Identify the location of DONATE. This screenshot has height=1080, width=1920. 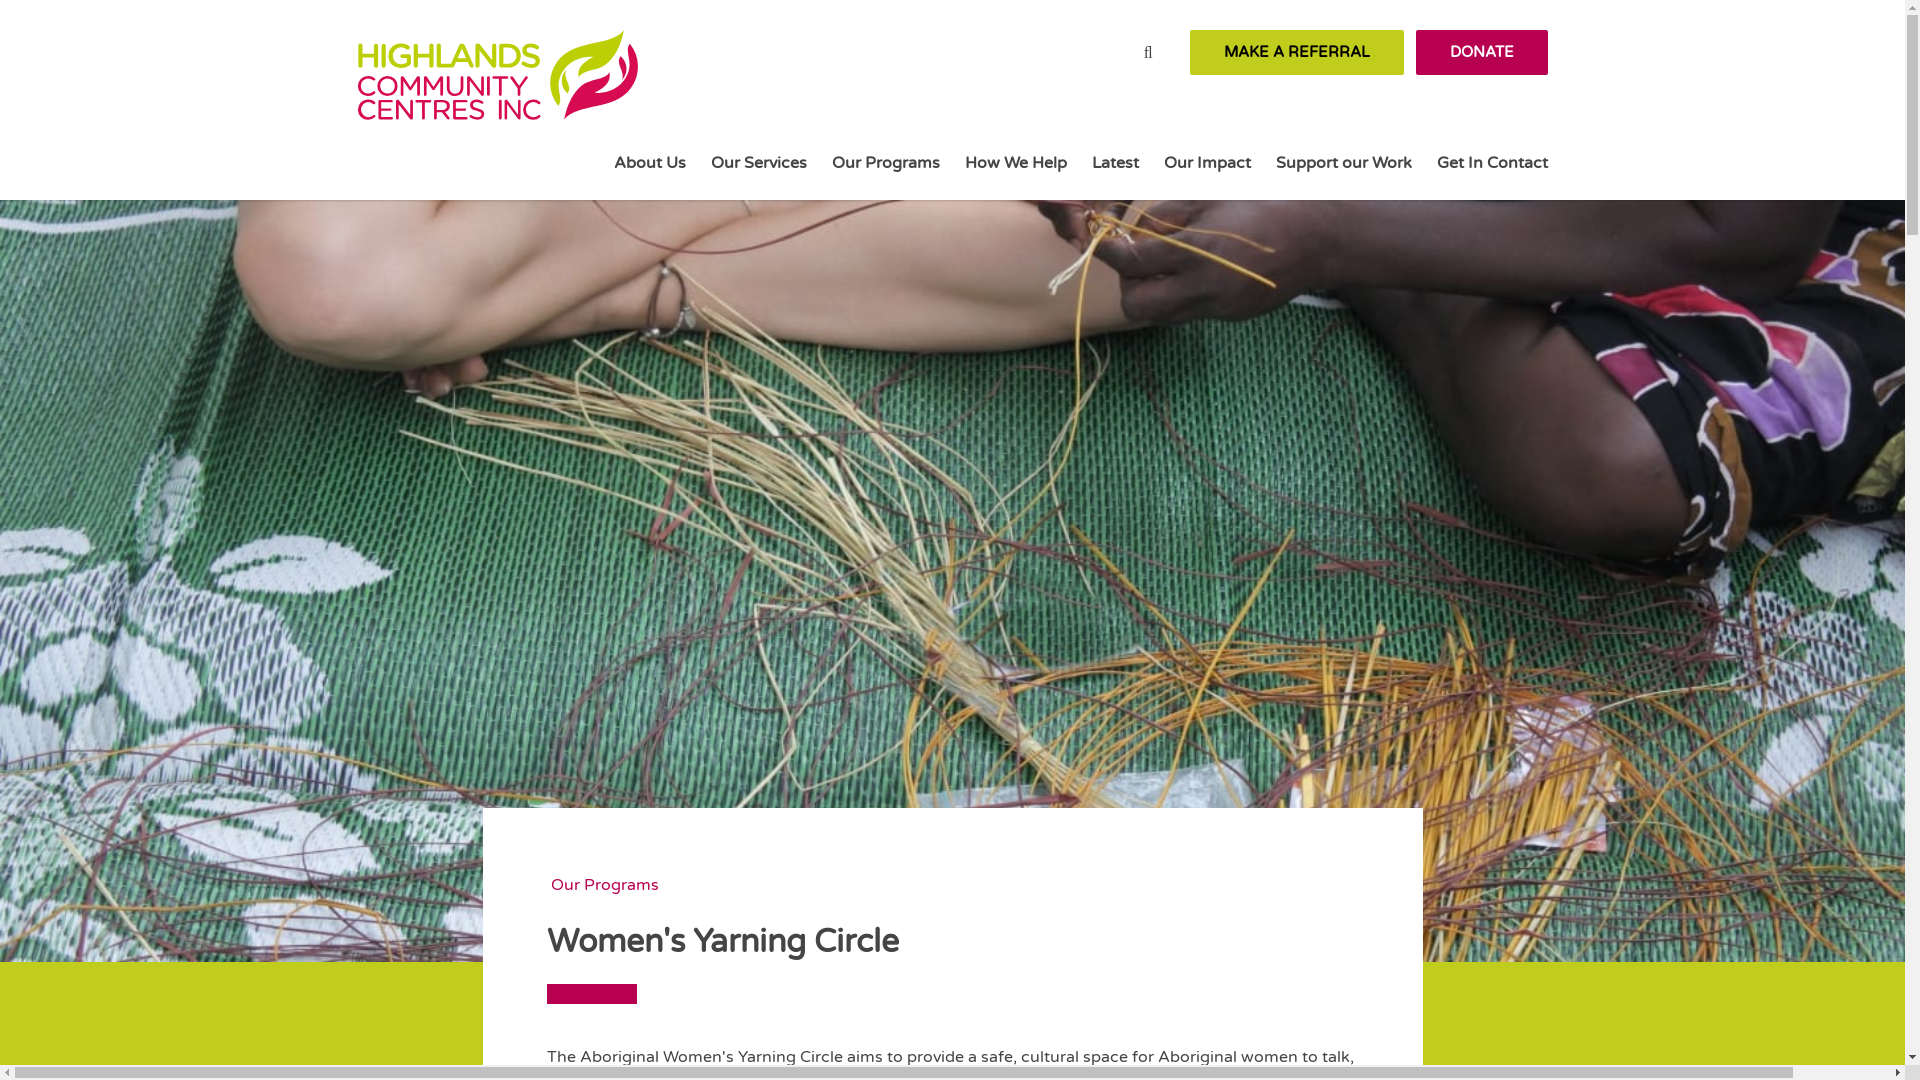
(1482, 52).